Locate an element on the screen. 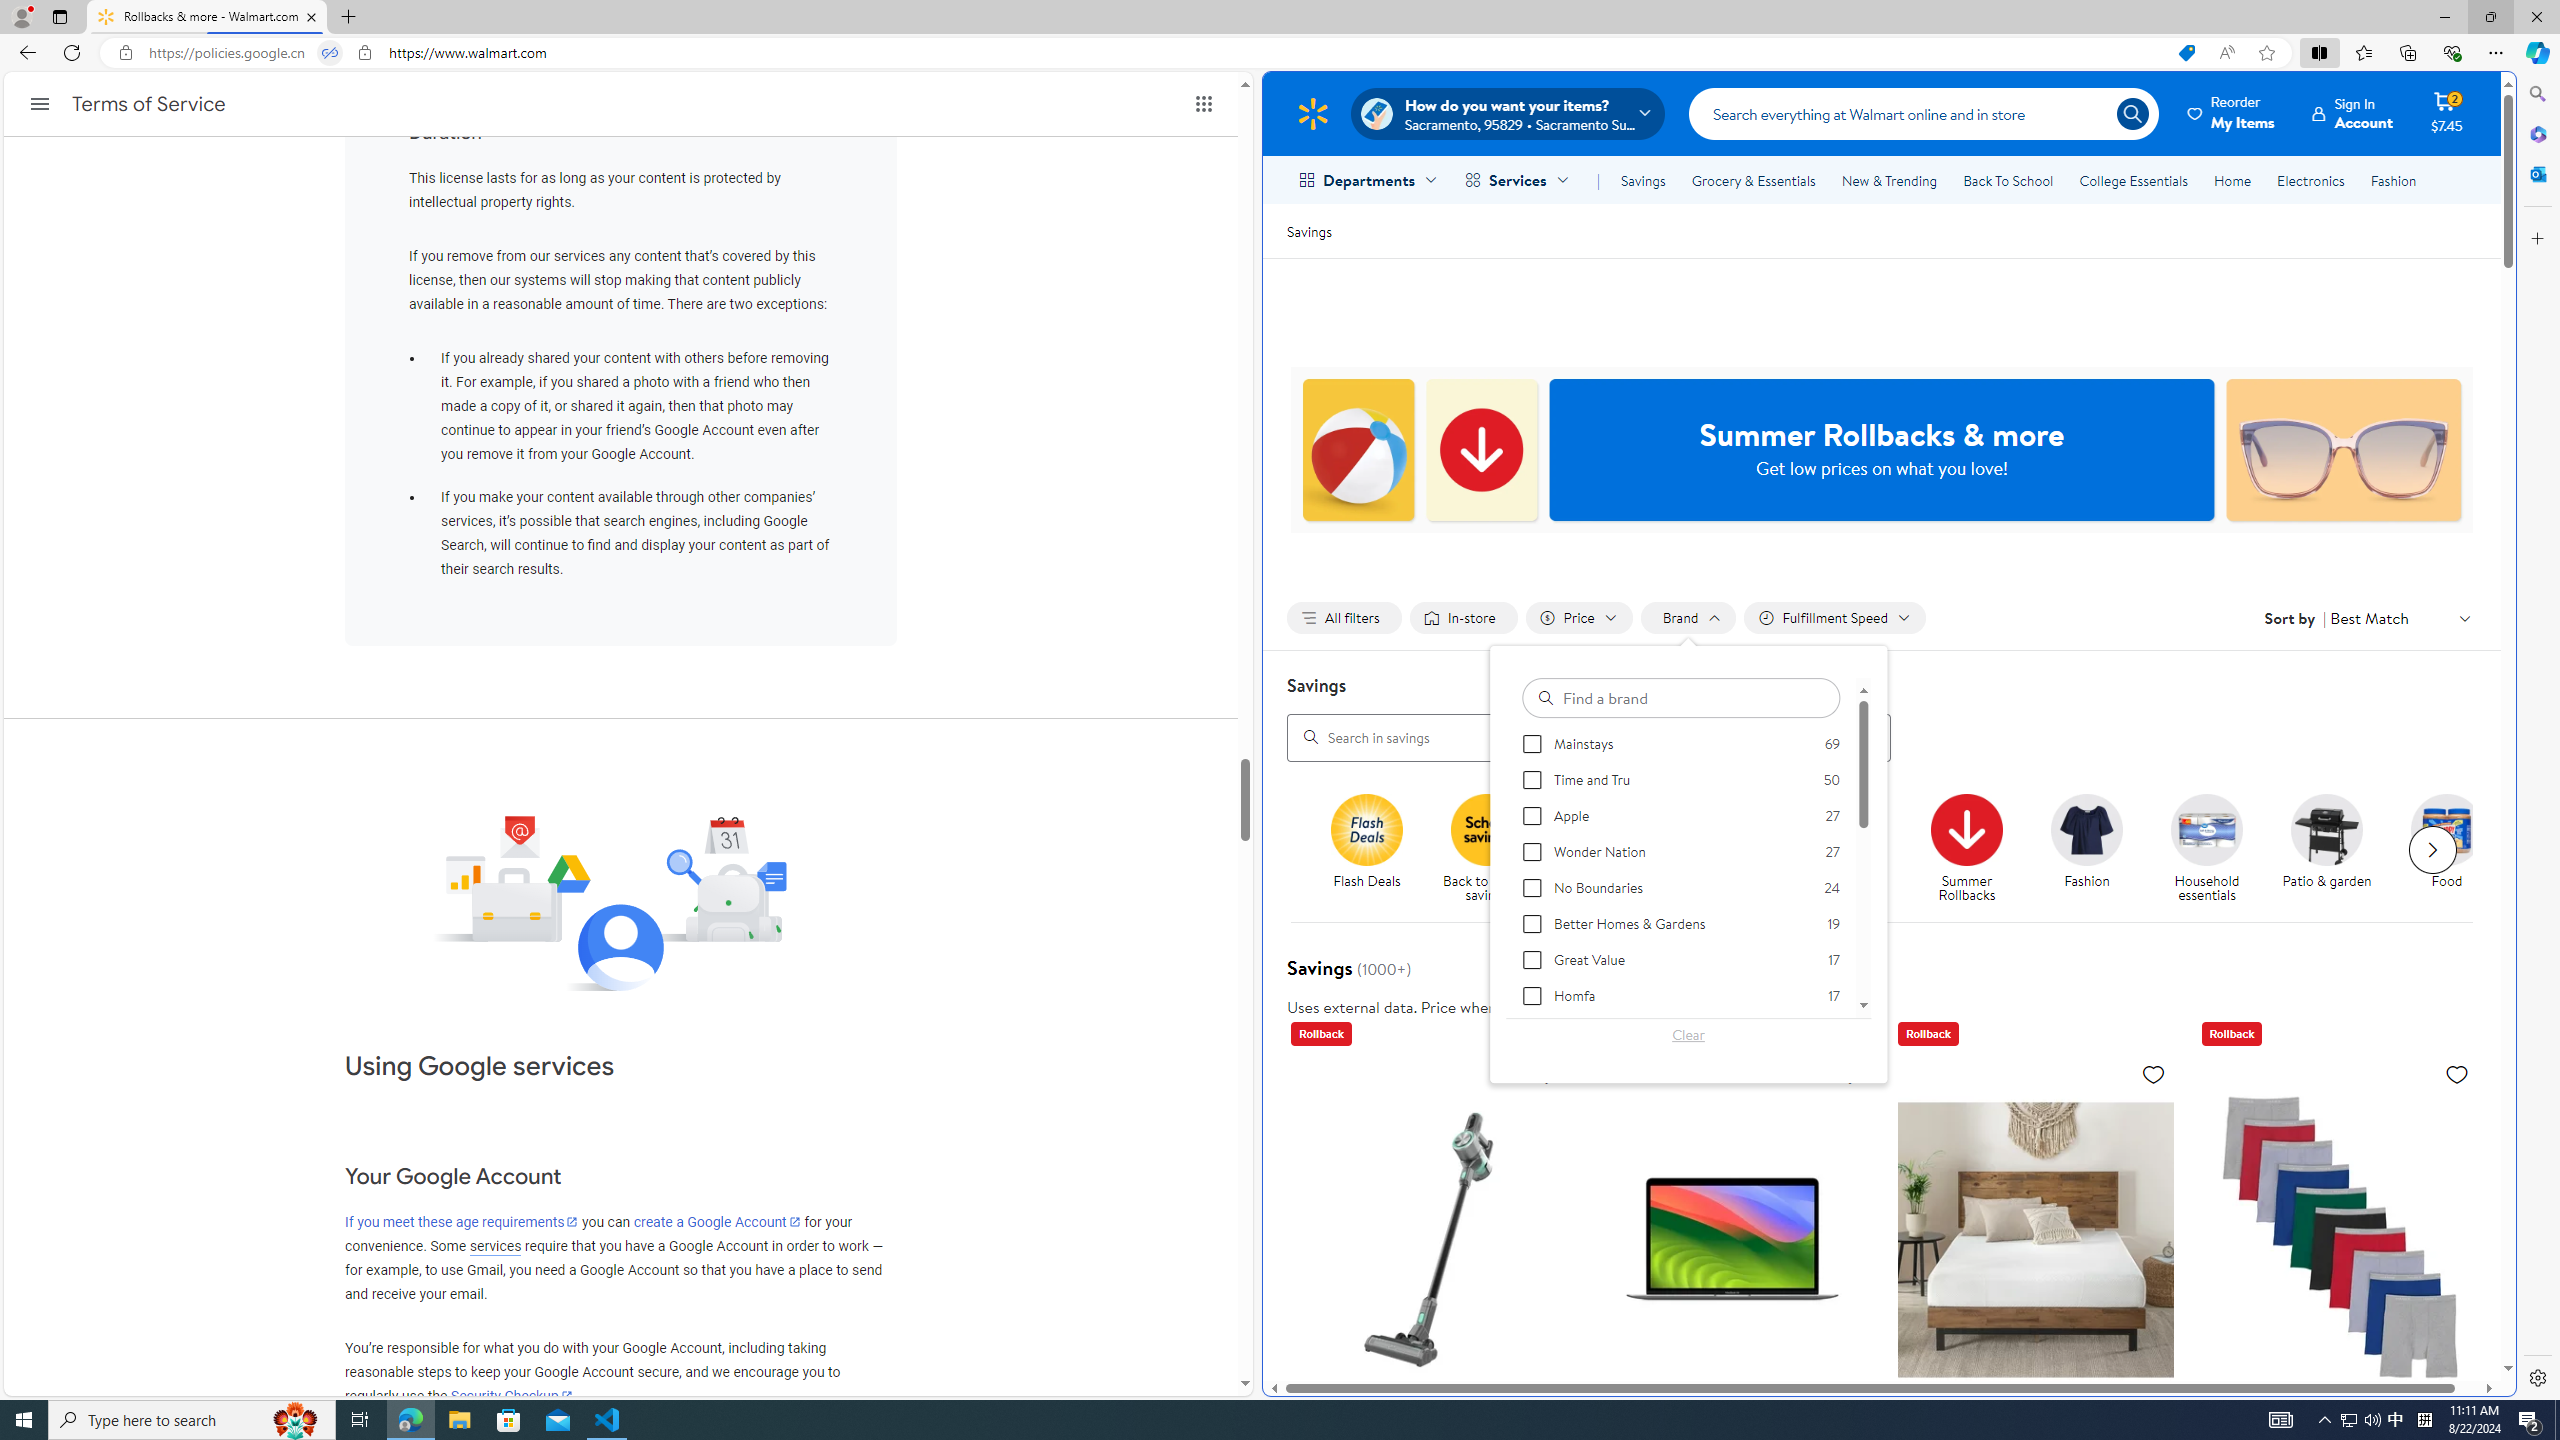 The height and width of the screenshot is (1440, 2560). Fashion is located at coordinates (2393, 180).